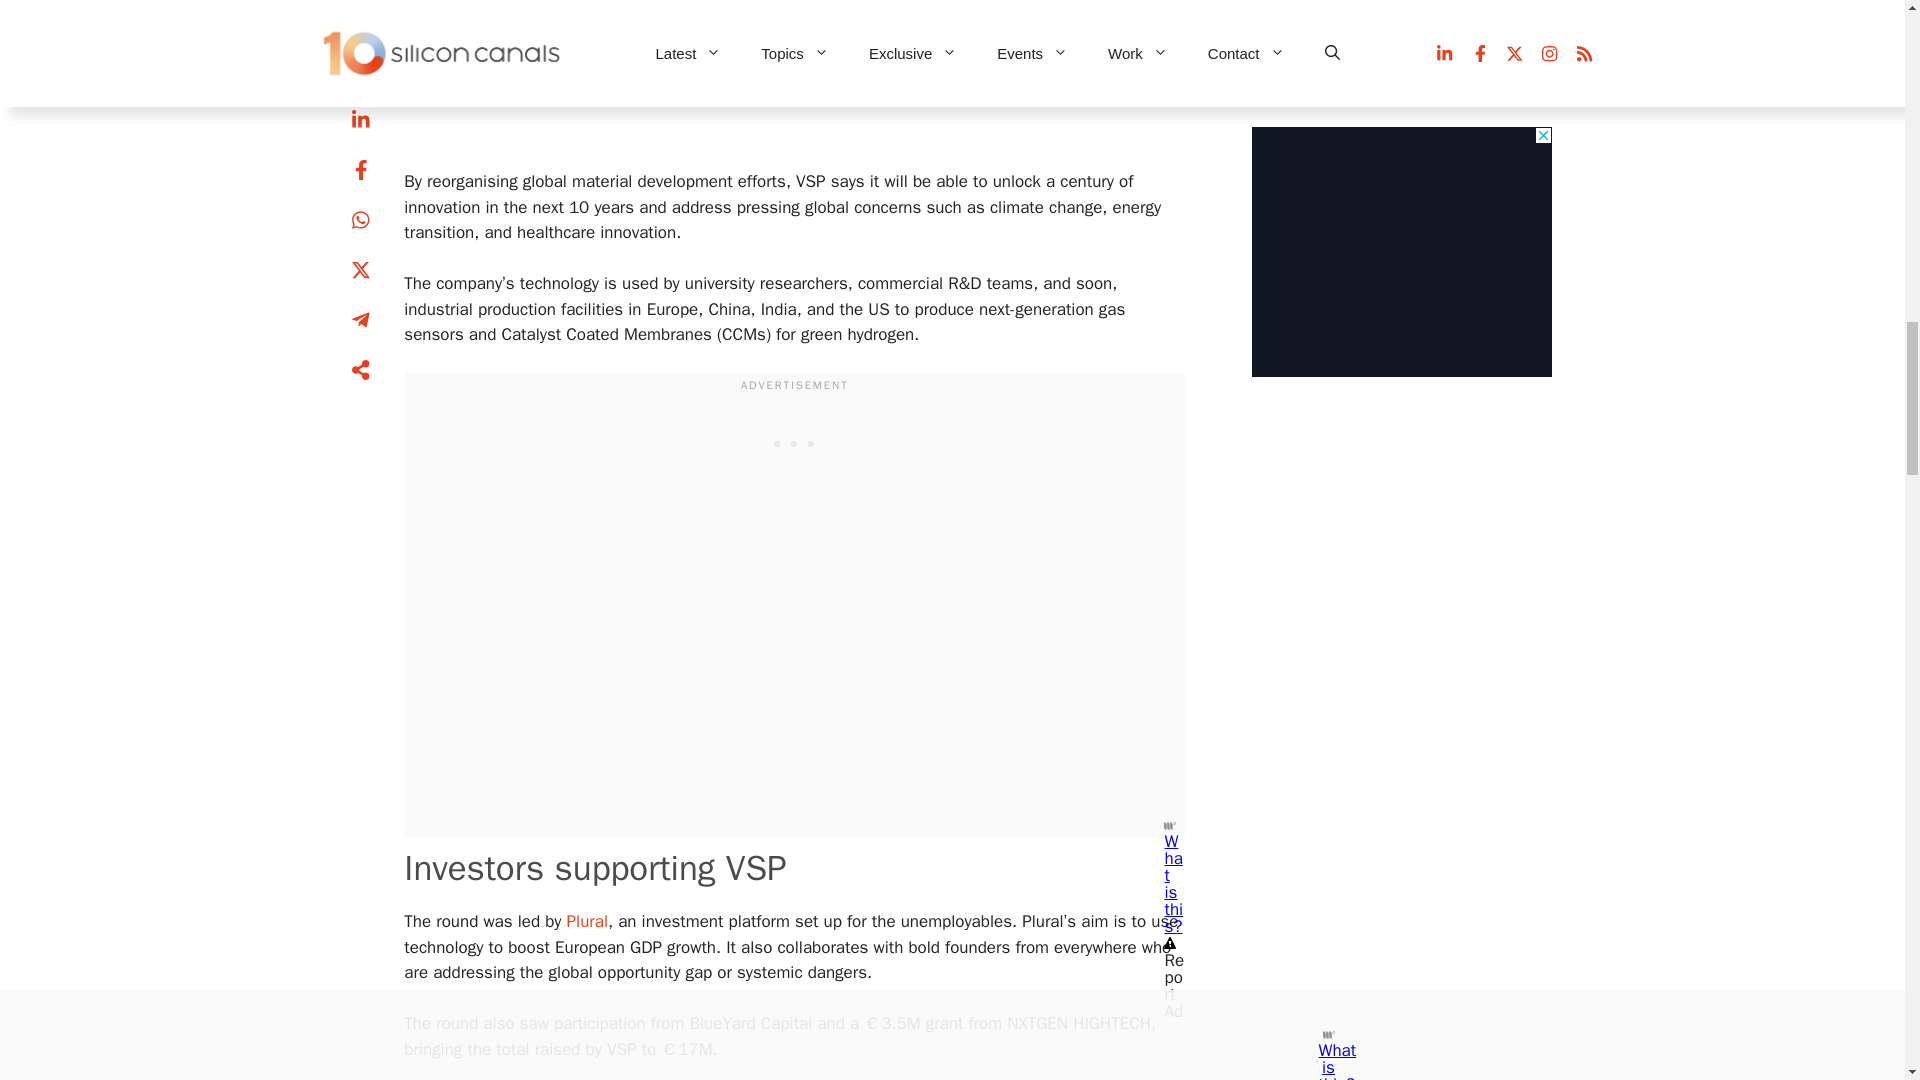 The height and width of the screenshot is (1080, 1920). What do you see at coordinates (794, 442) in the screenshot?
I see `3rd party ad content` at bounding box center [794, 442].